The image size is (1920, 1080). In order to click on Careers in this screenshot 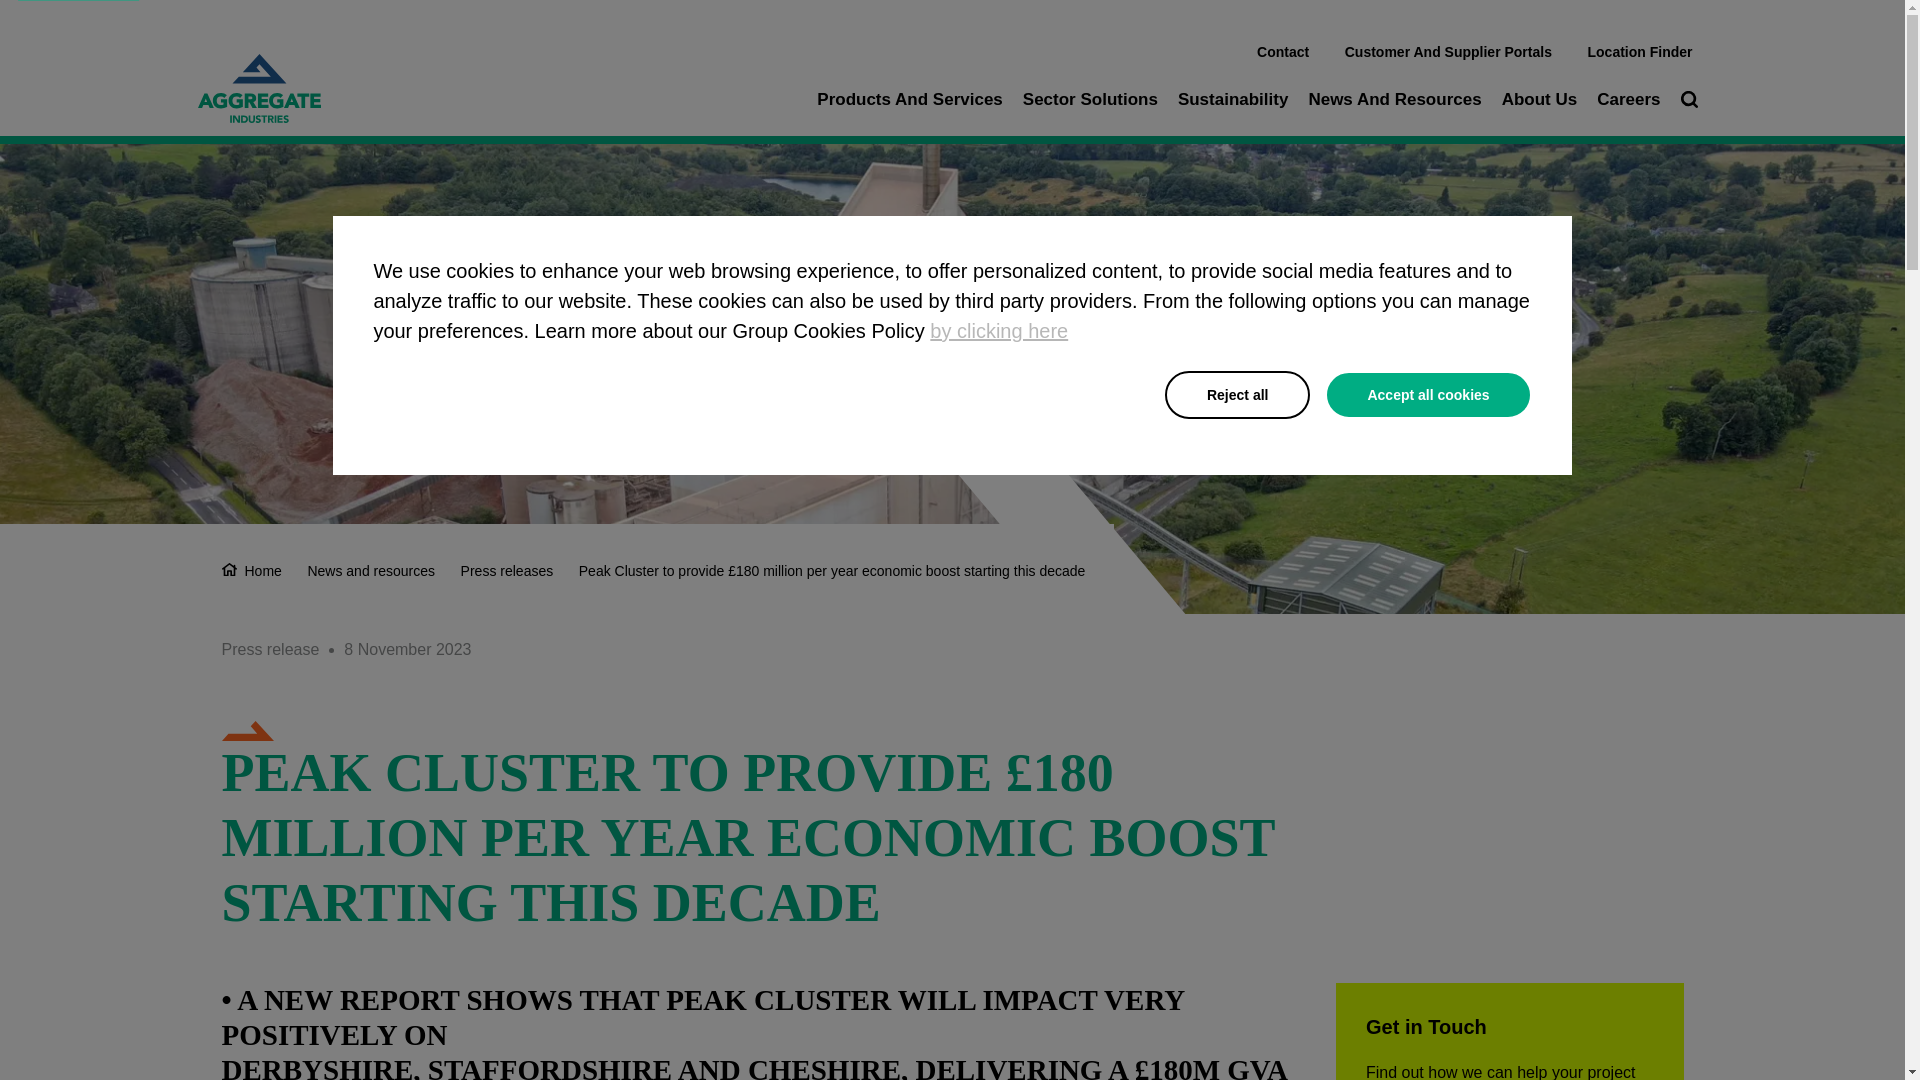, I will do `click(1628, 99)`.